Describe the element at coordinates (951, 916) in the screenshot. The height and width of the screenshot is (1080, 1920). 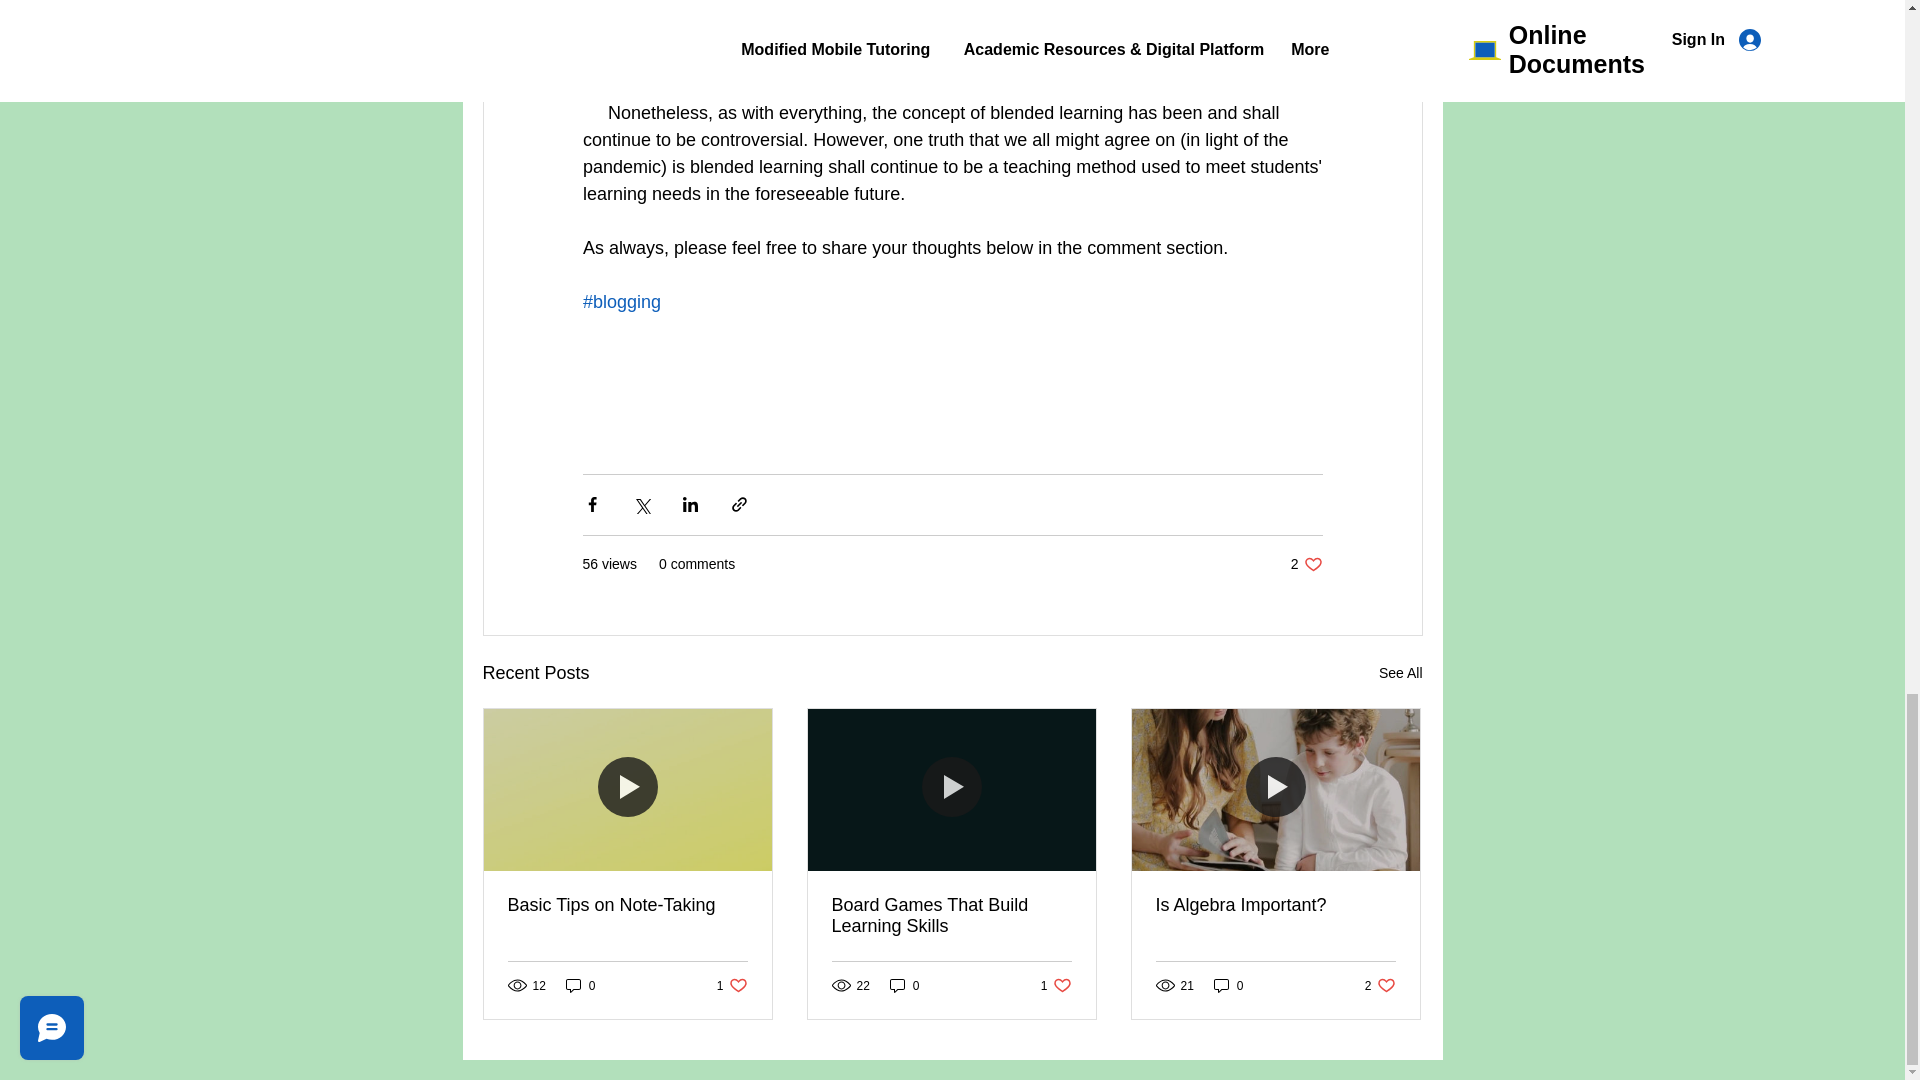
I see `0` at that location.